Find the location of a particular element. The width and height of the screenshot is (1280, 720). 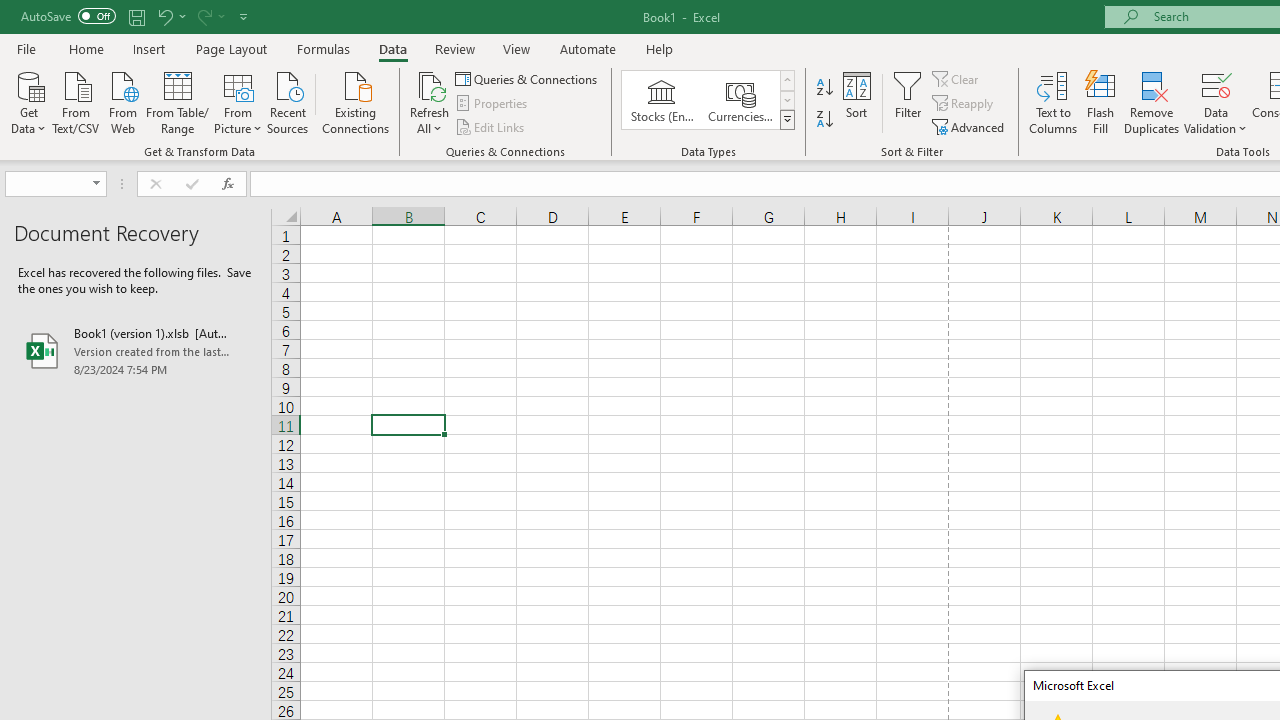

Row up is located at coordinates (786, 80).